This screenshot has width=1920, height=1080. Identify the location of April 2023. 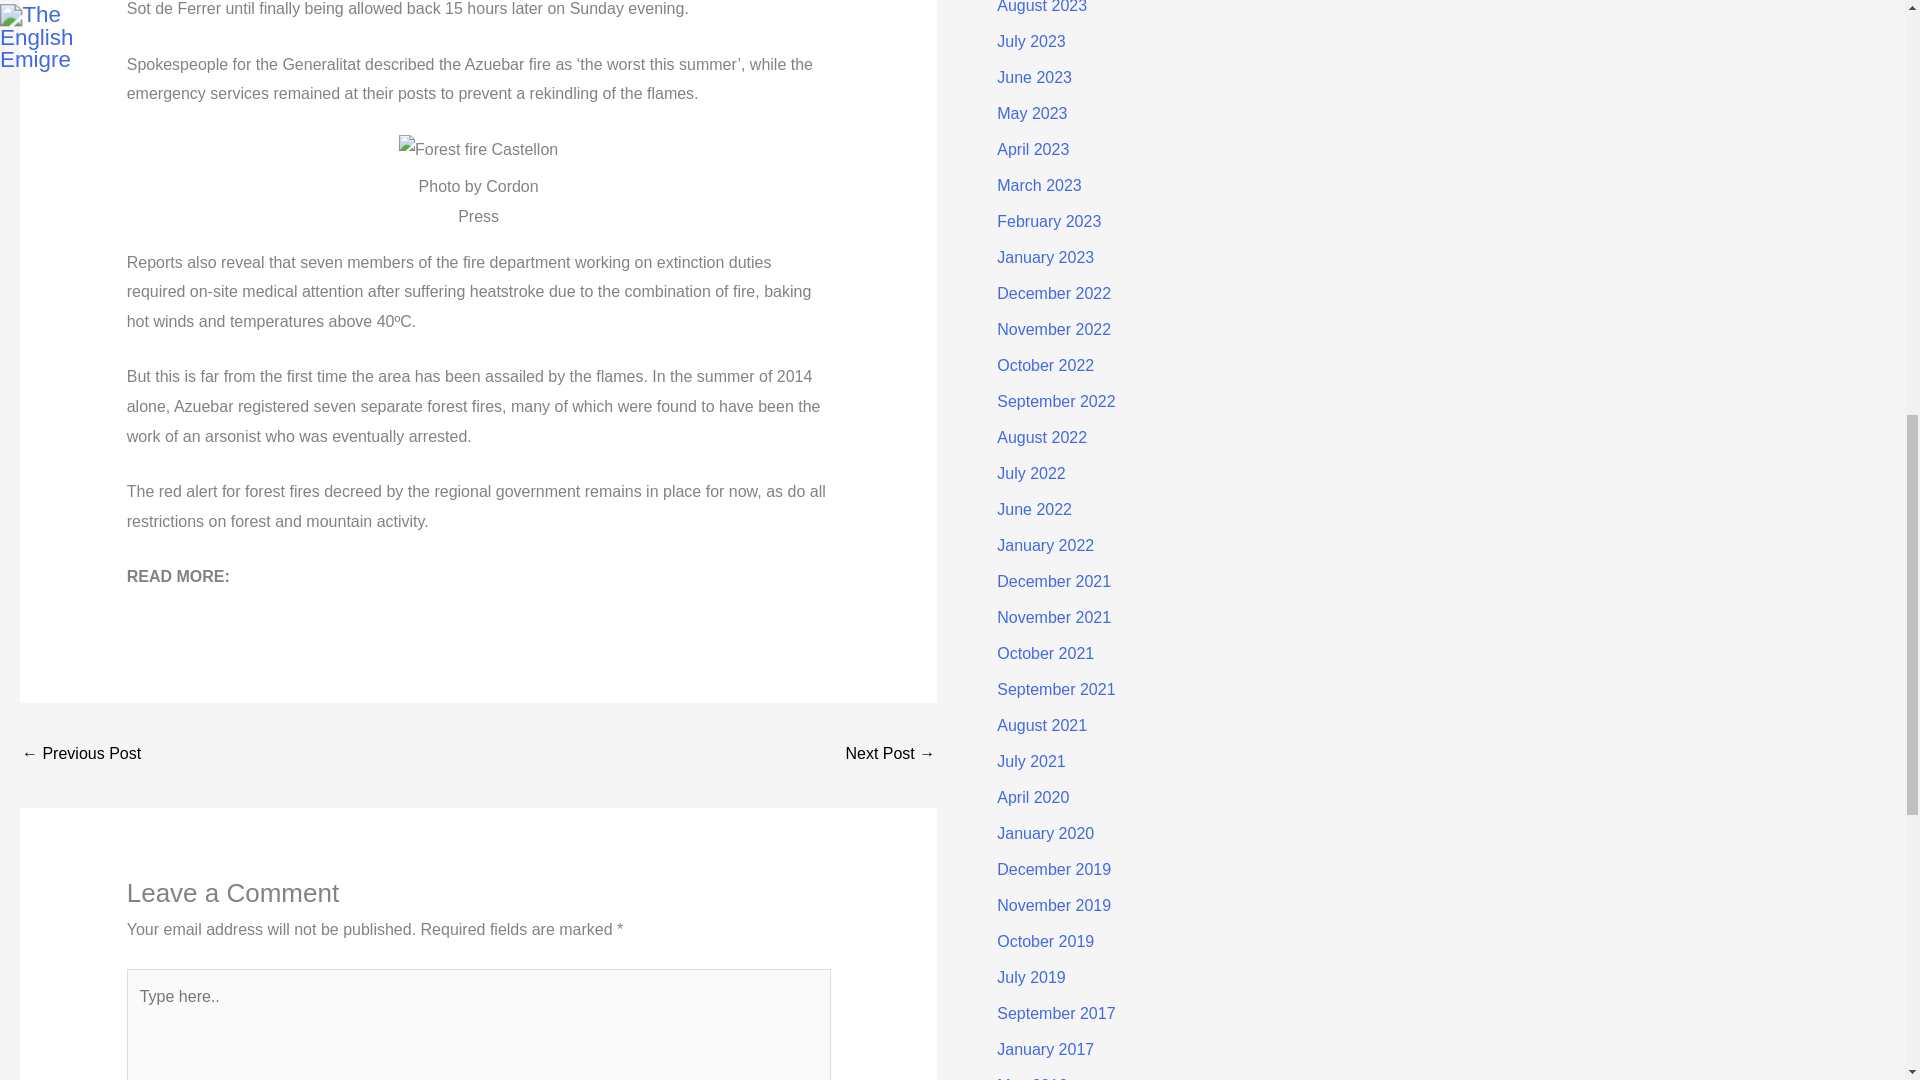
(1032, 149).